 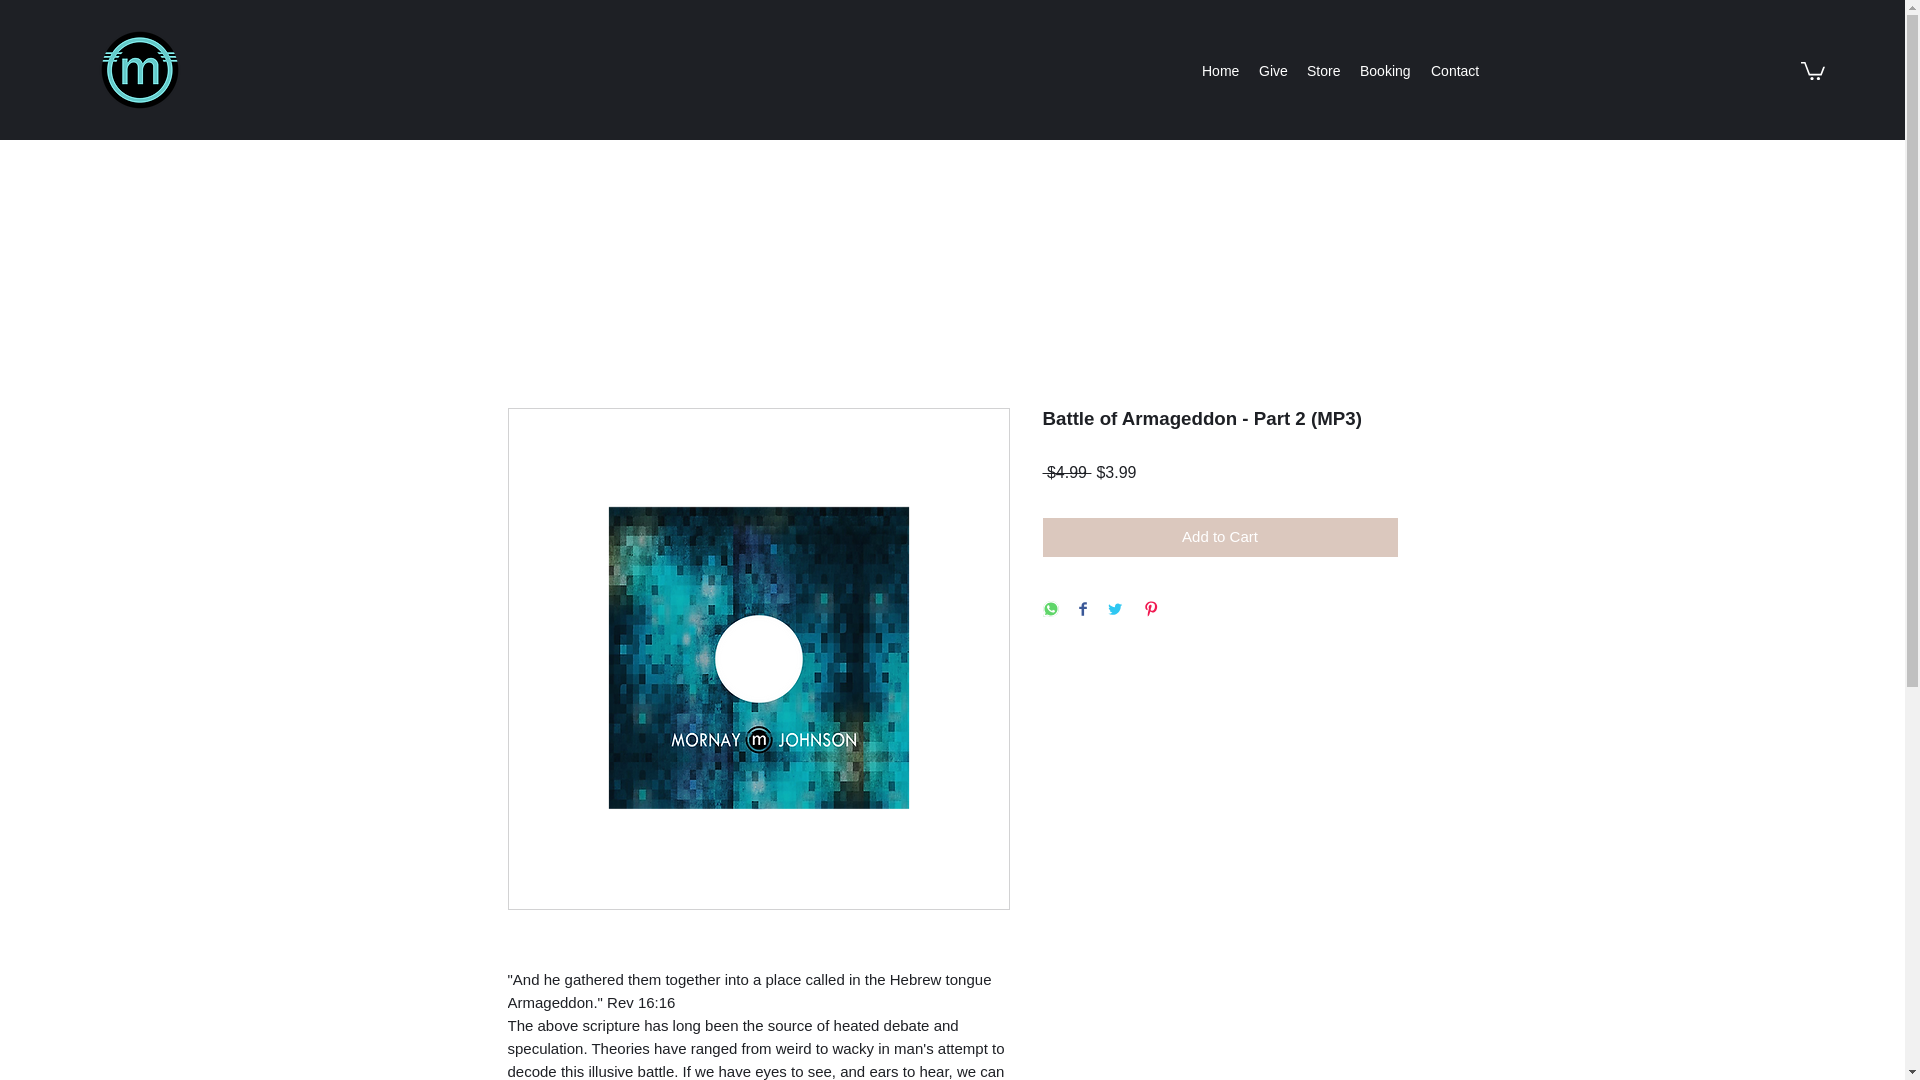 What do you see at coordinates (1273, 71) in the screenshot?
I see `Give` at bounding box center [1273, 71].